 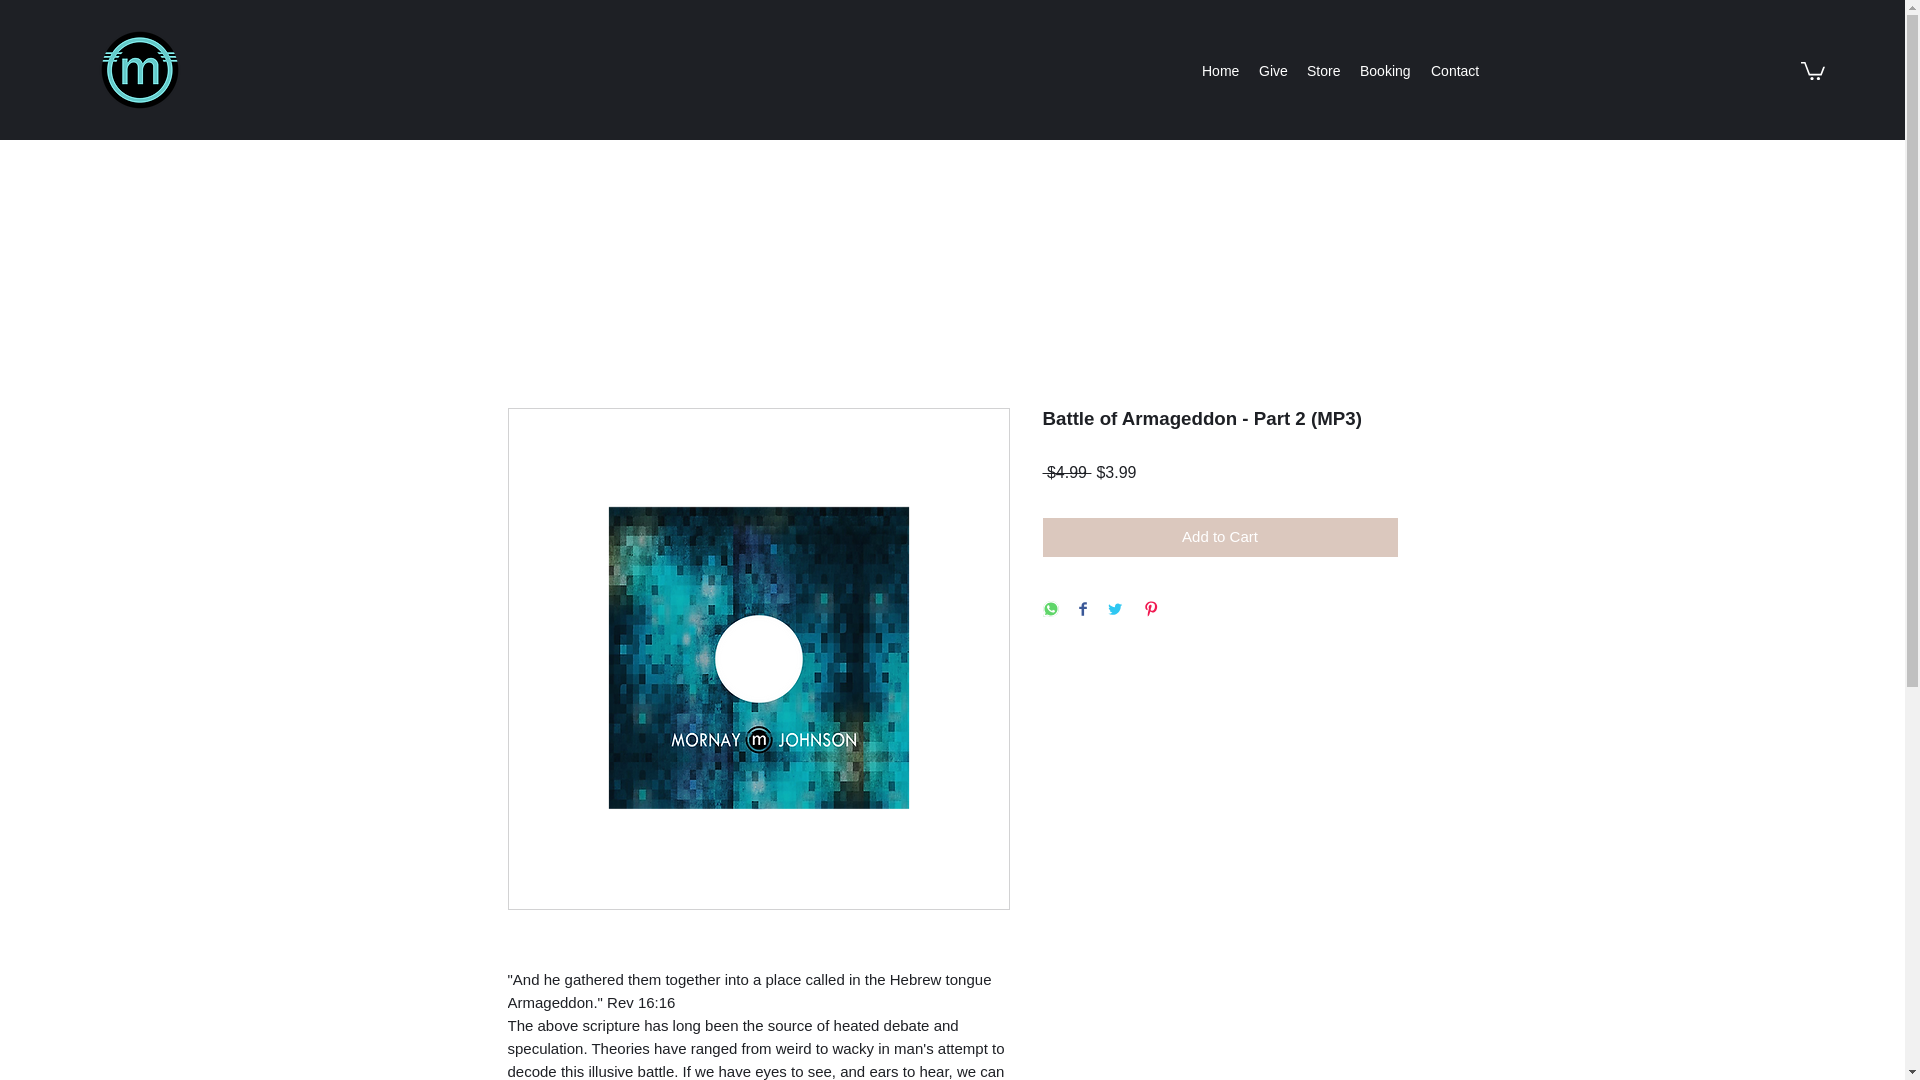 What do you see at coordinates (1273, 71) in the screenshot?
I see `Give` at bounding box center [1273, 71].